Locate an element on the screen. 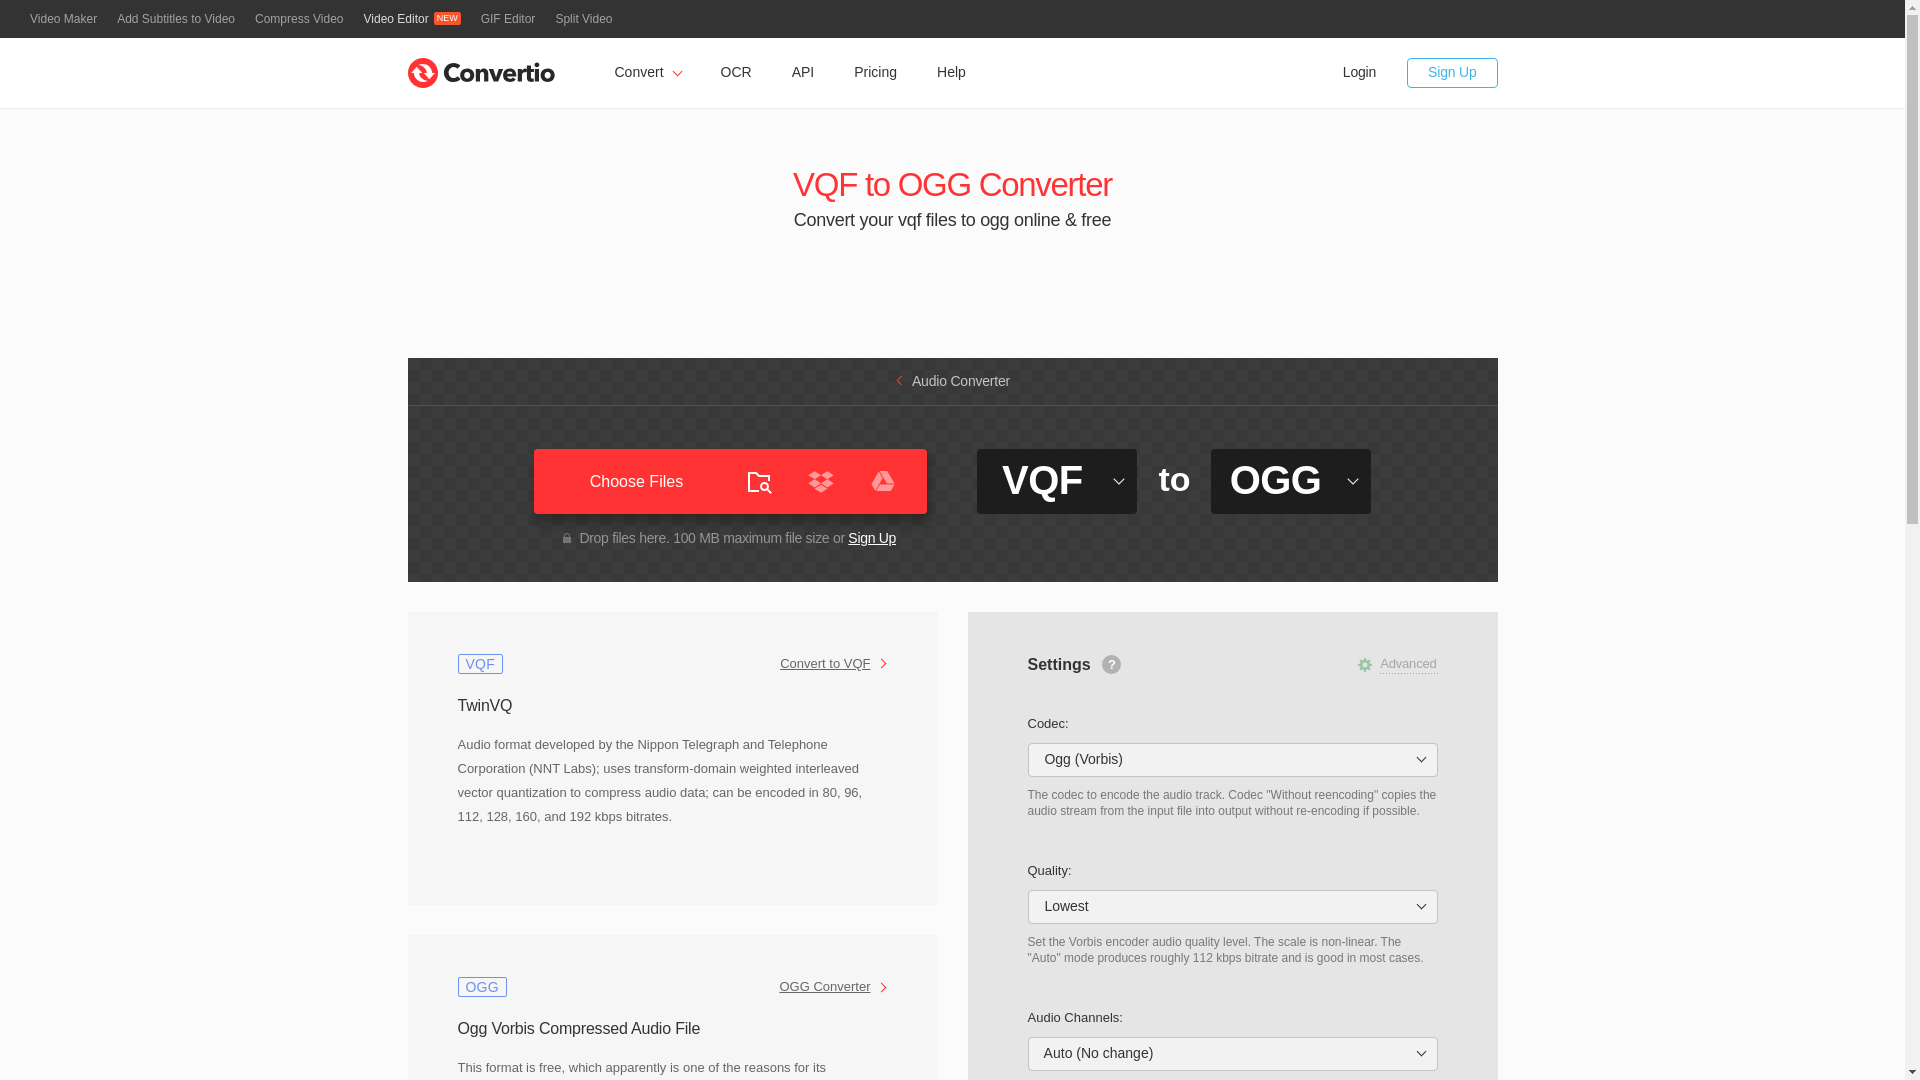 The width and height of the screenshot is (1920, 1080). Login is located at coordinates (1360, 72).